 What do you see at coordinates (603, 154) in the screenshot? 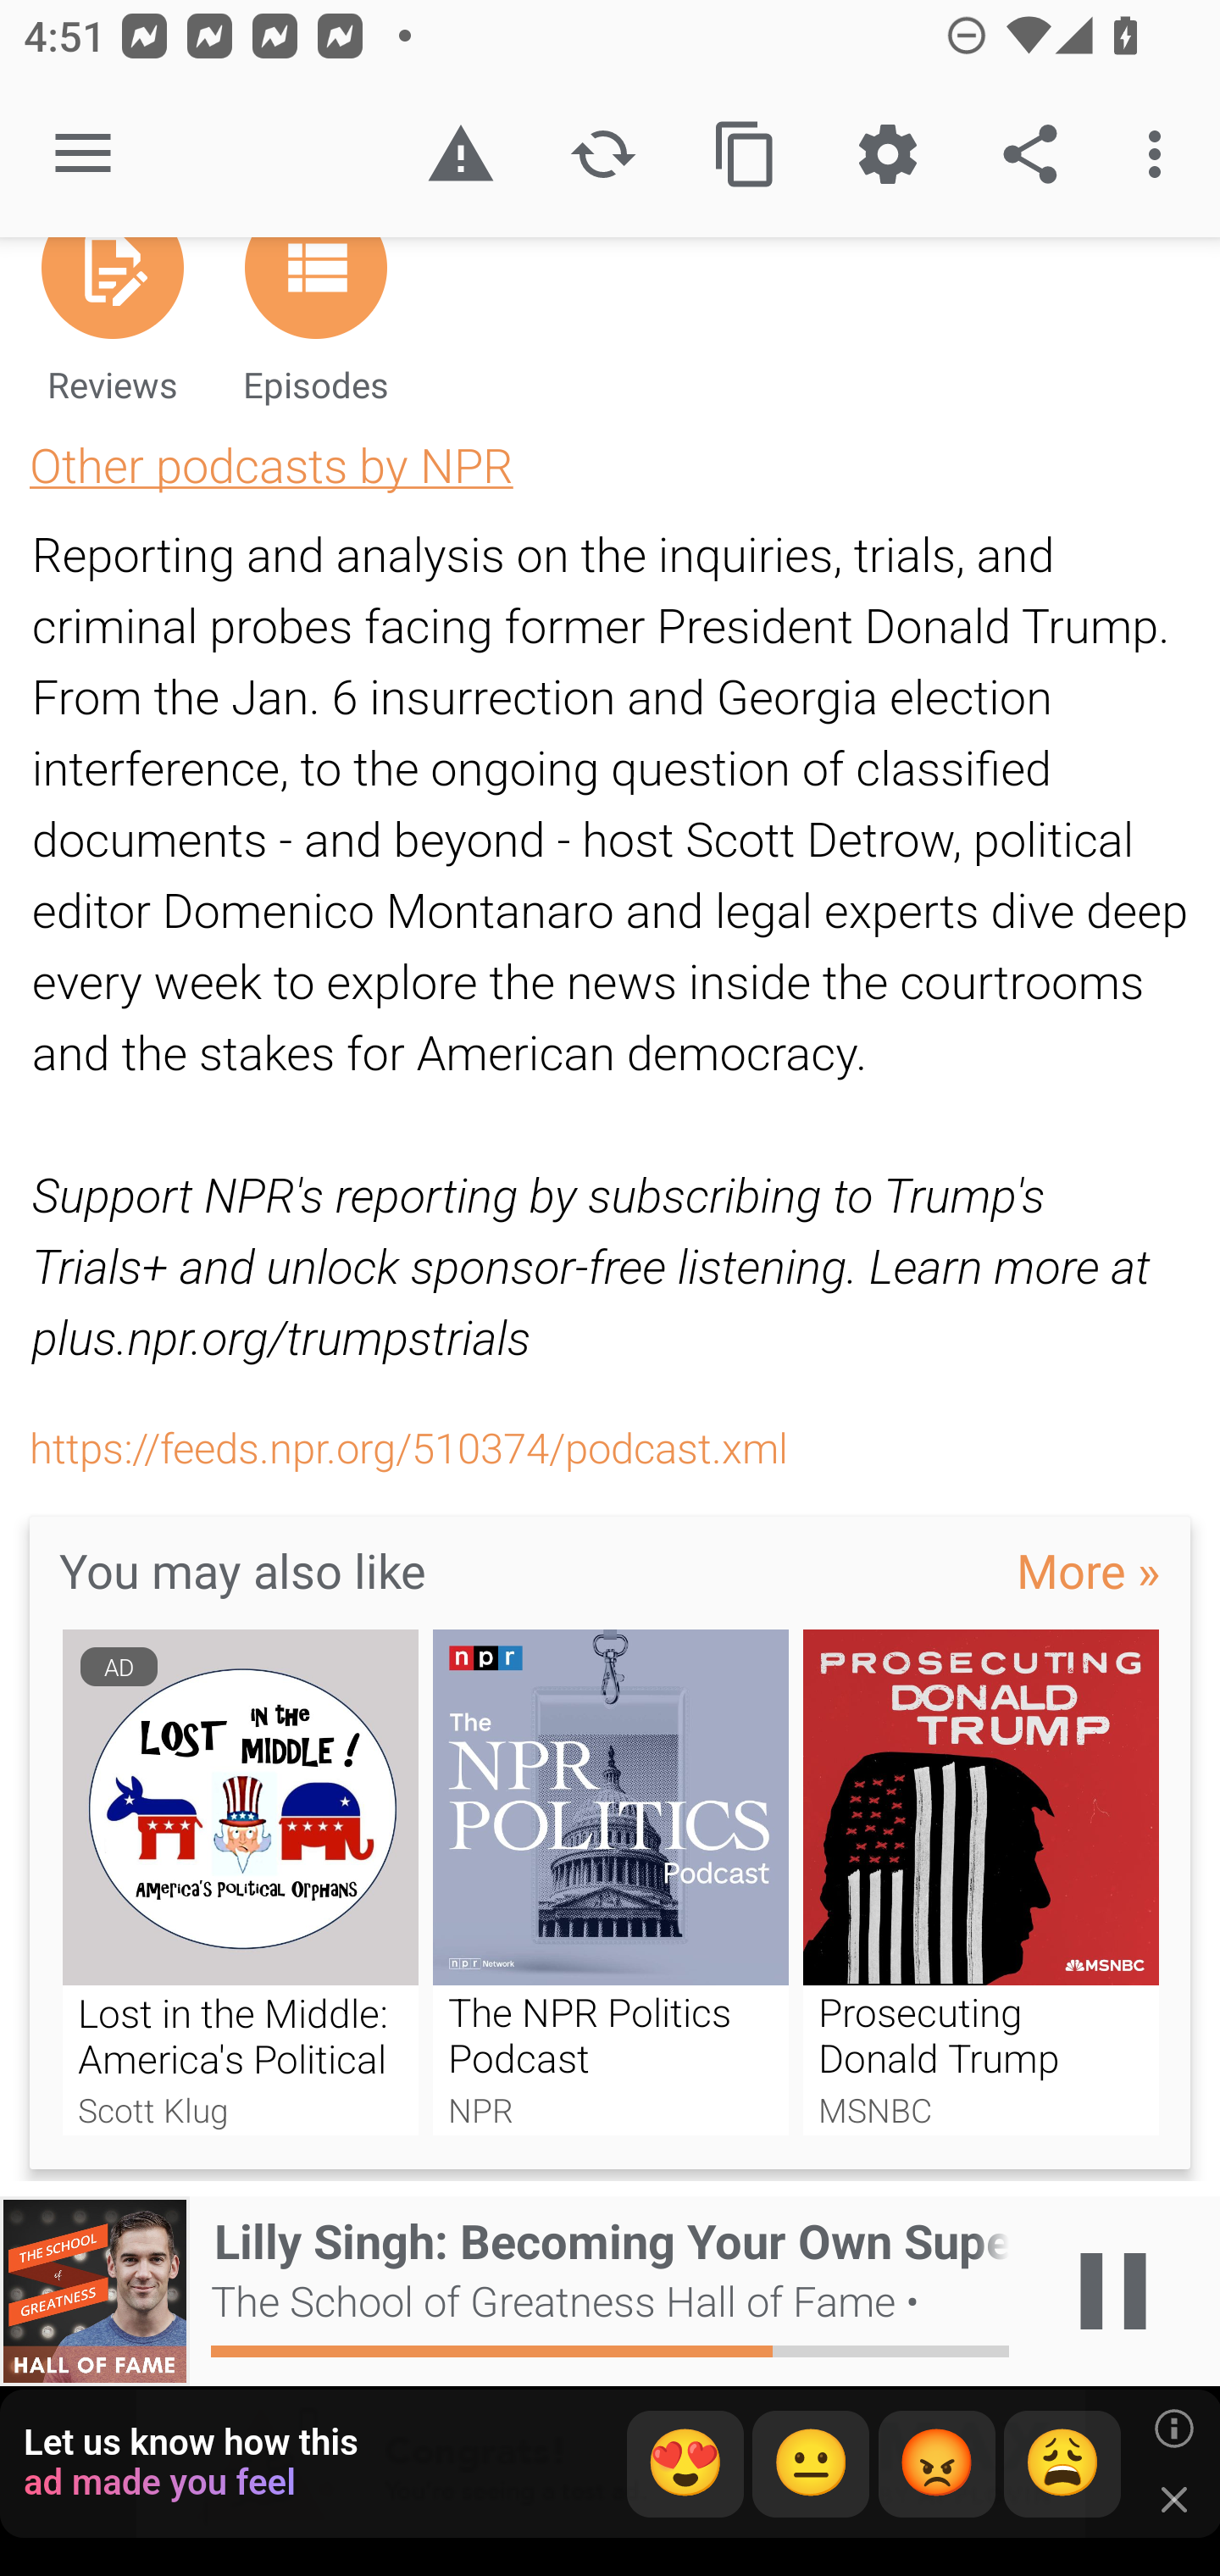
I see `Refresh podcast description` at bounding box center [603, 154].